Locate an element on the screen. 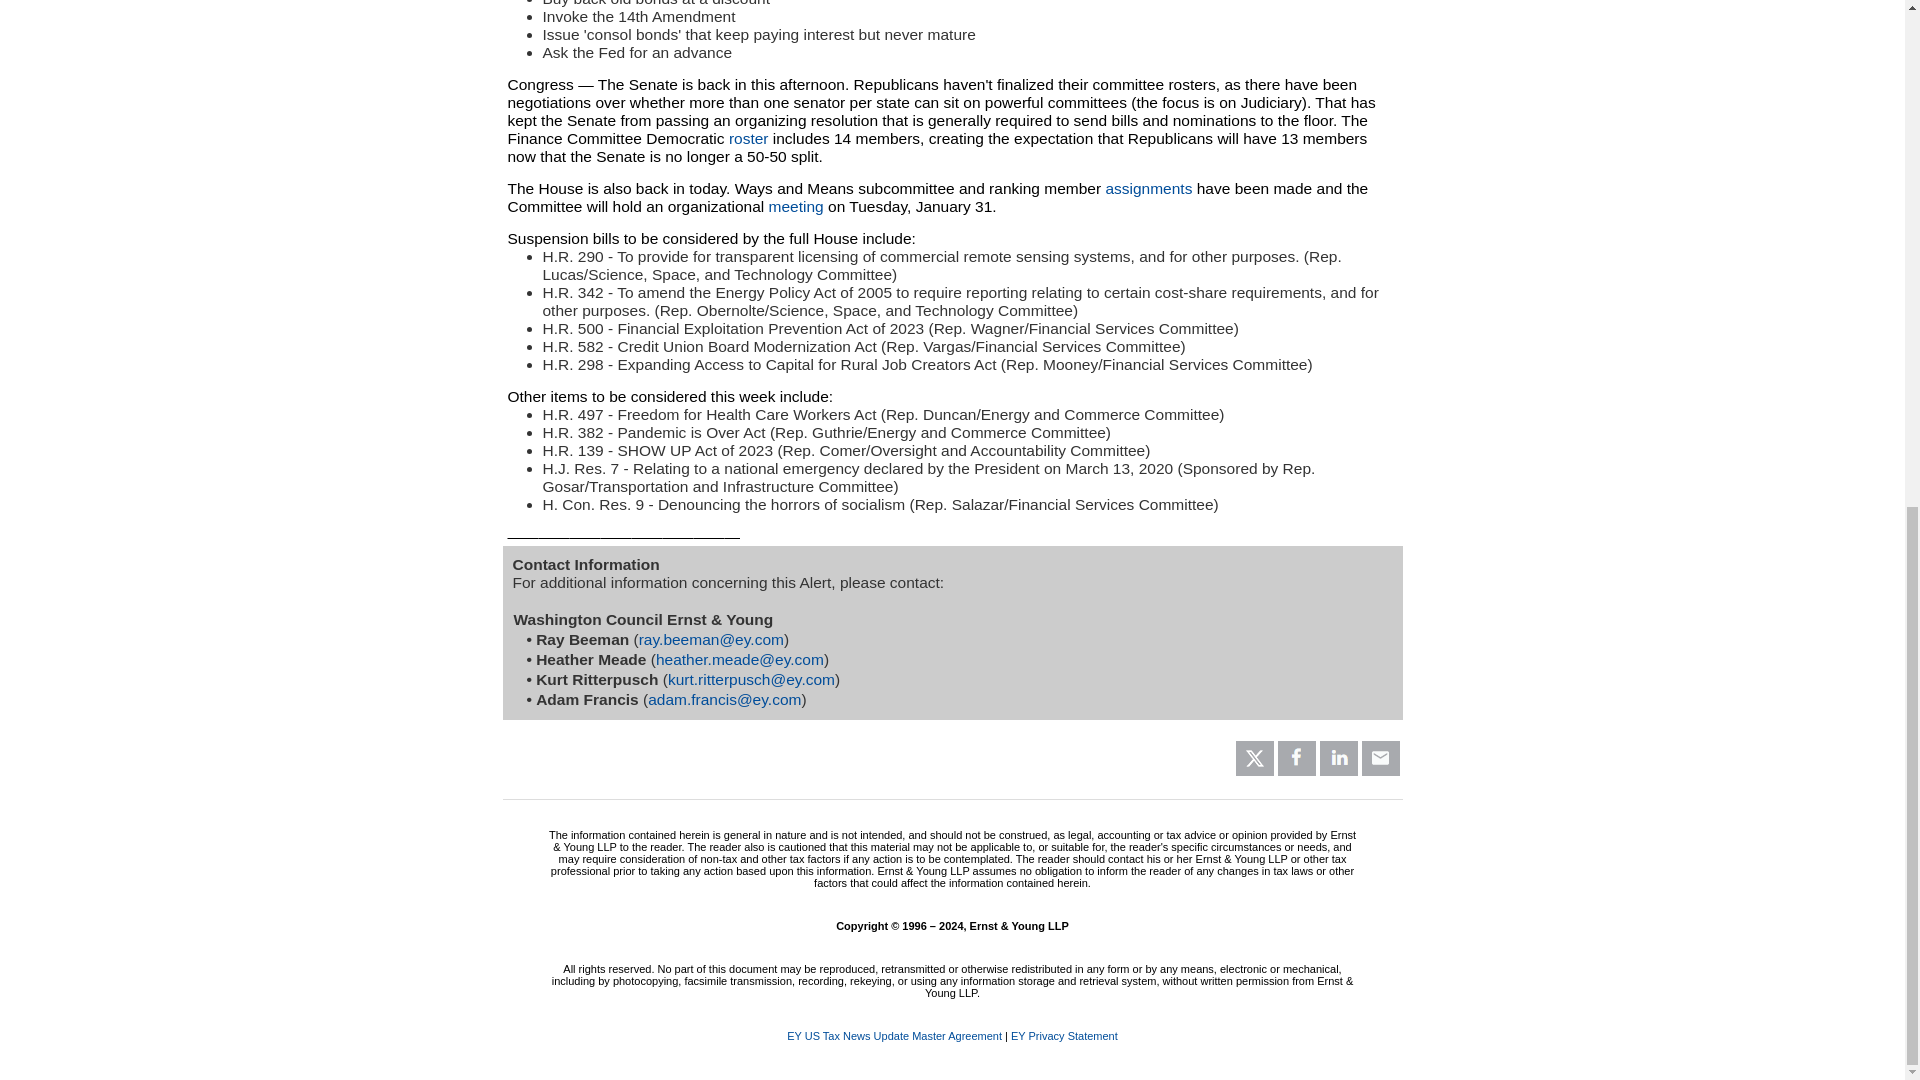 This screenshot has height=1080, width=1920. roster is located at coordinates (749, 138).